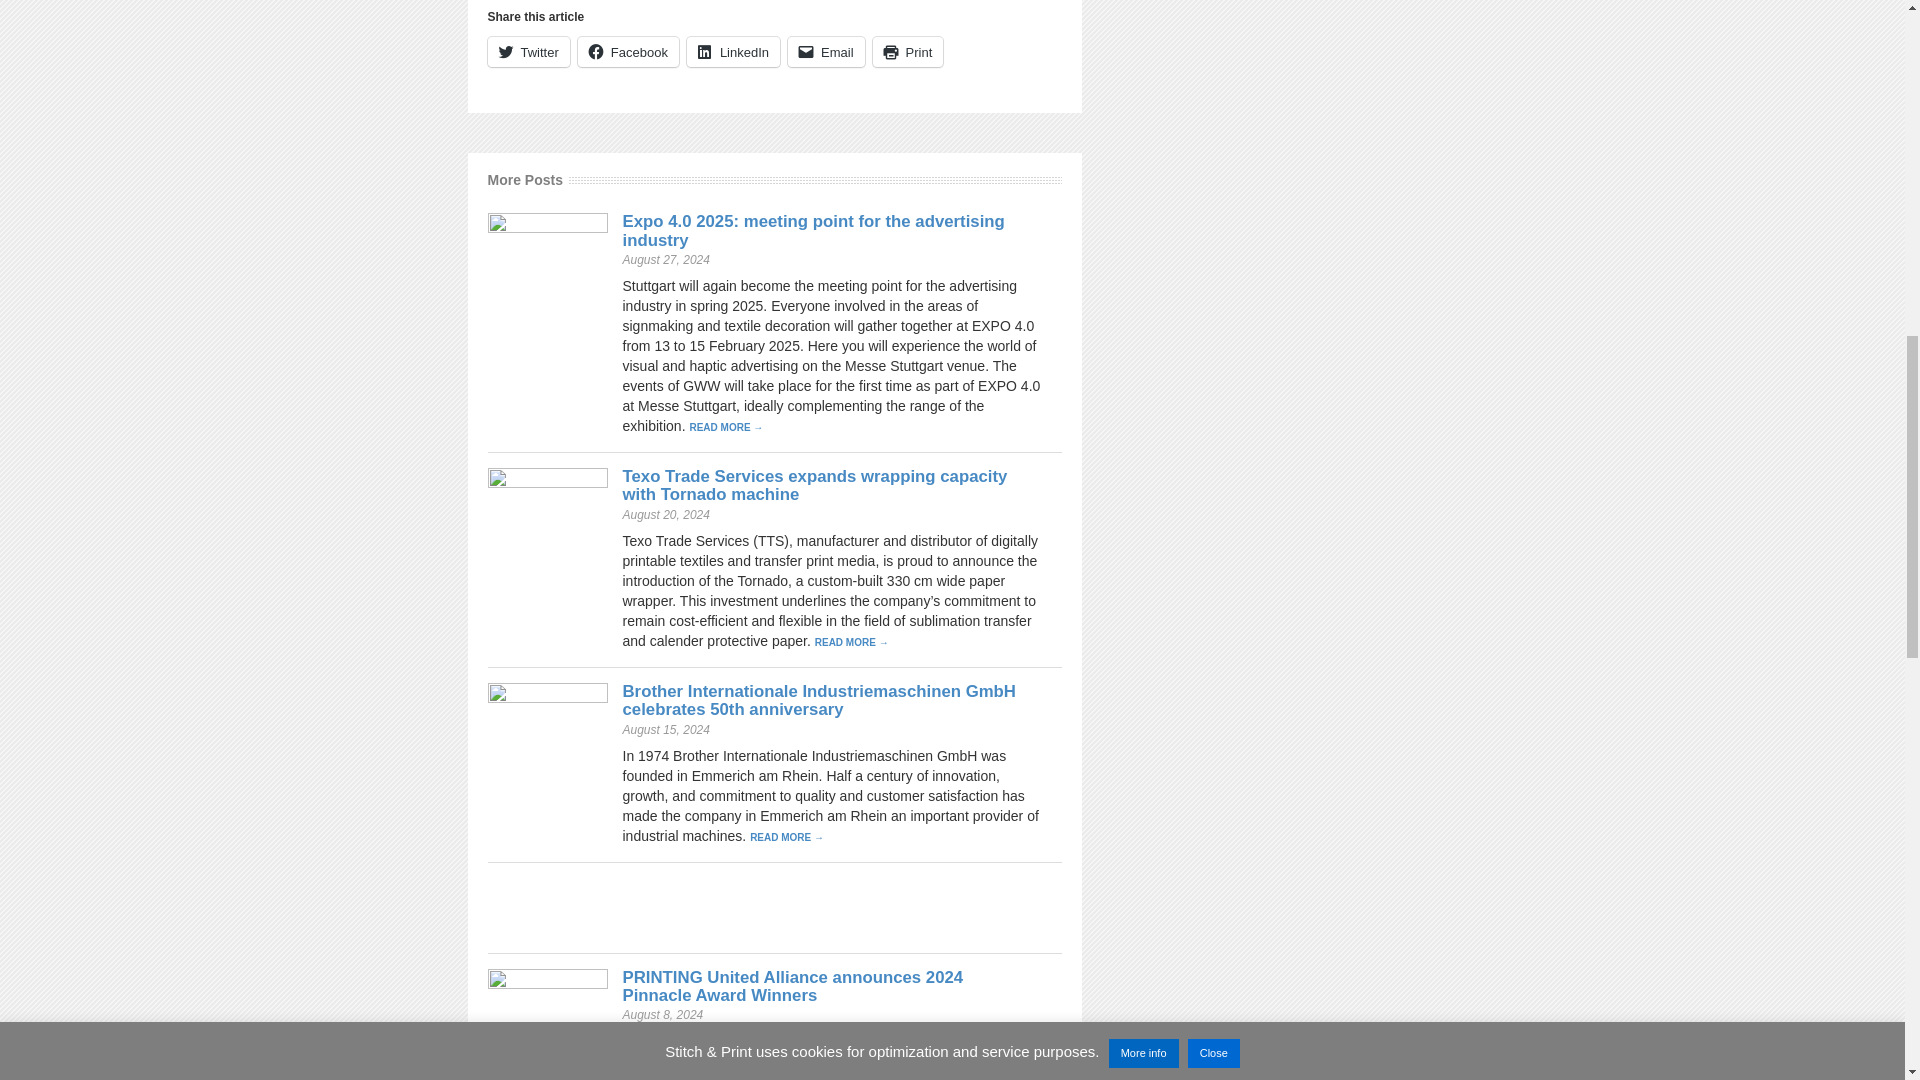 This screenshot has width=1920, height=1080. Describe the element at coordinates (908, 51) in the screenshot. I see `Click to print` at that location.